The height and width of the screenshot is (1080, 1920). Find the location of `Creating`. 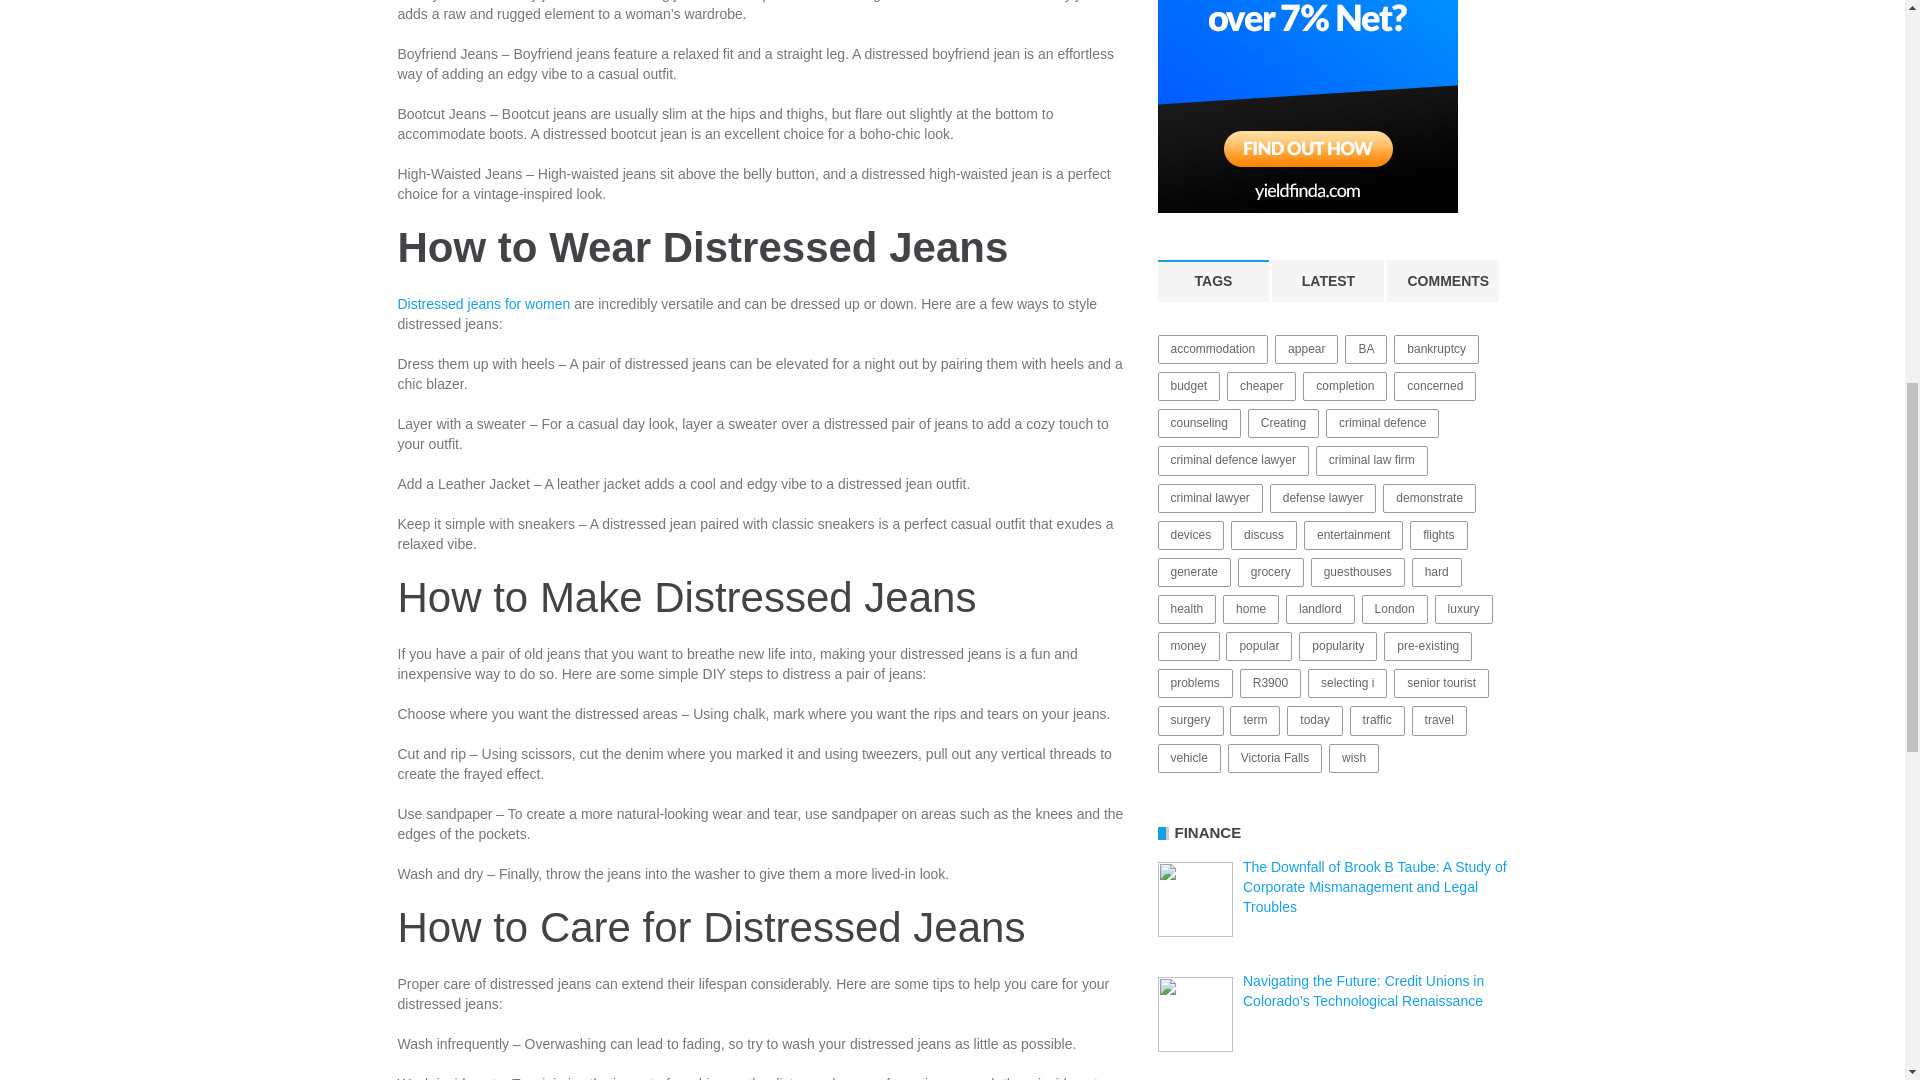

Creating is located at coordinates (1284, 424).